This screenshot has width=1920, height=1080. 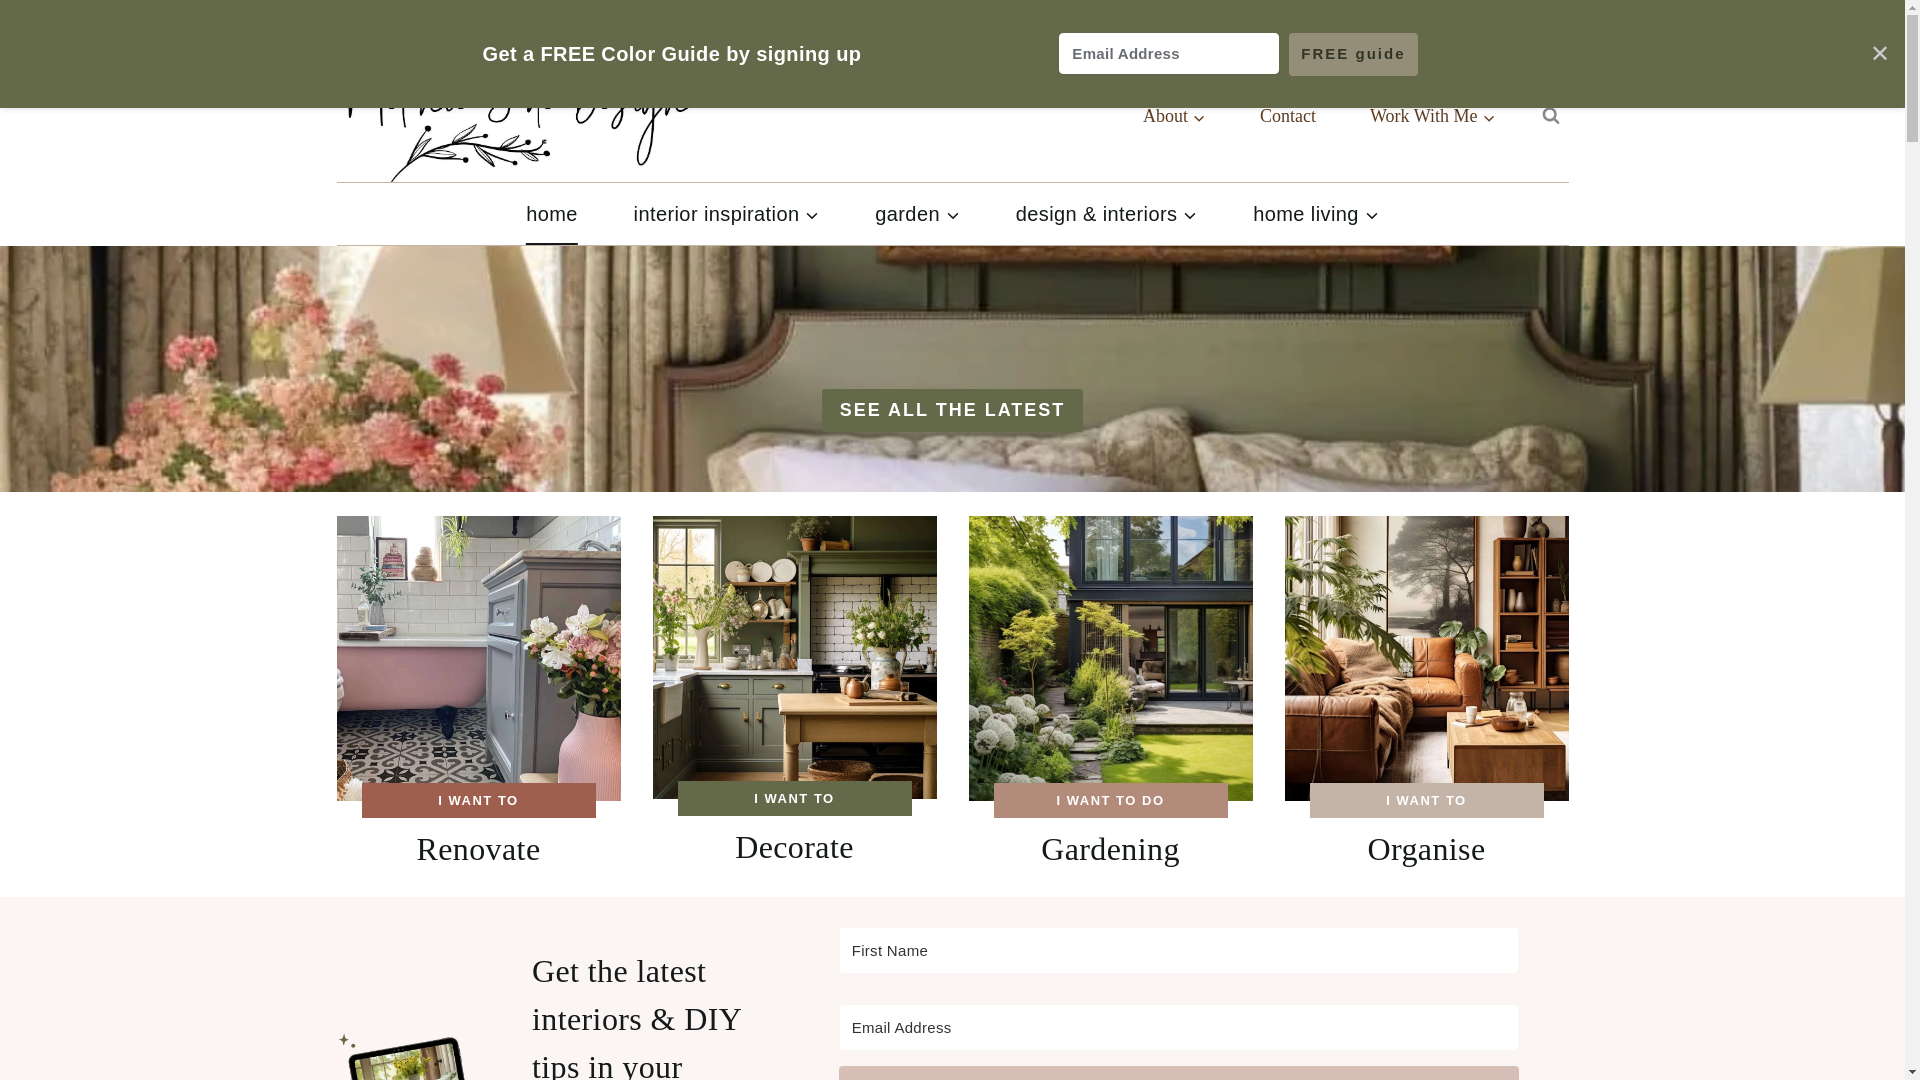 What do you see at coordinates (1432, 116) in the screenshot?
I see `Work With Me` at bounding box center [1432, 116].